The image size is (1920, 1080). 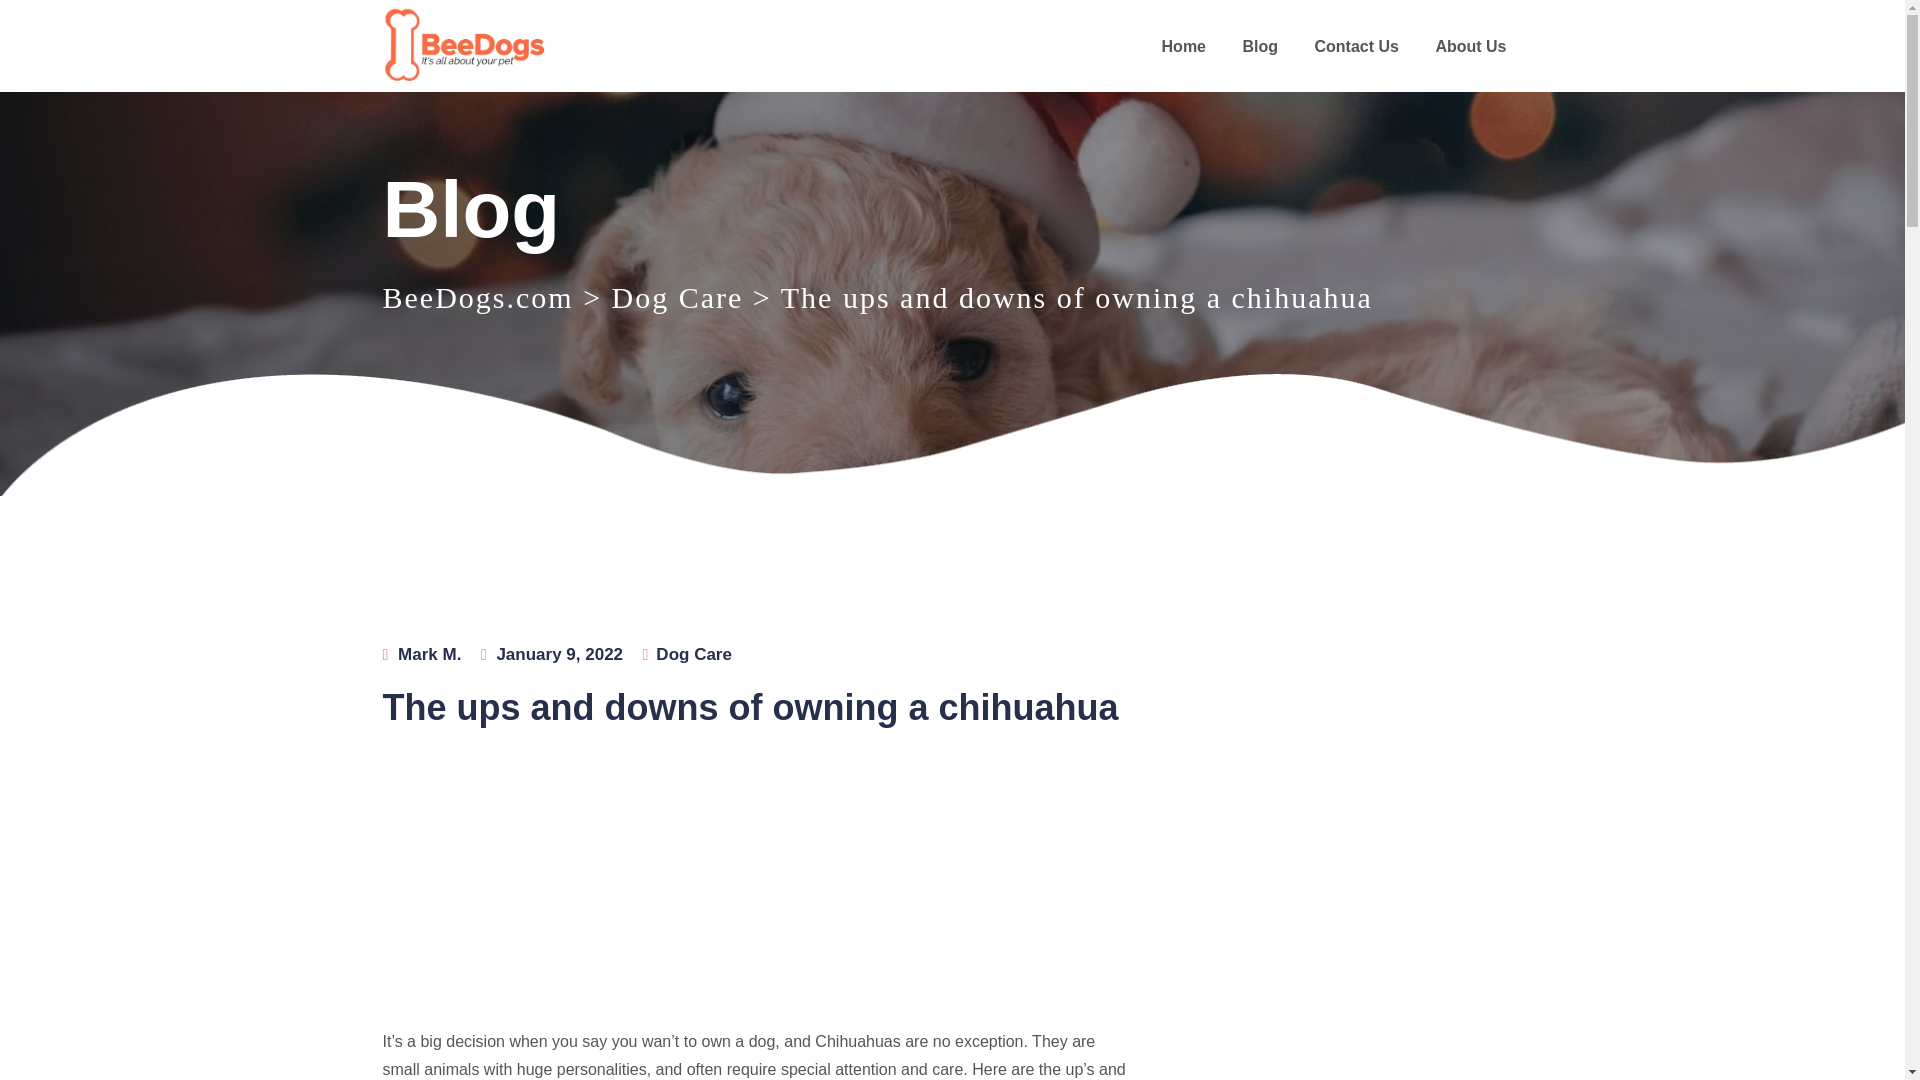 I want to click on Dog Care, so click(x=694, y=654).